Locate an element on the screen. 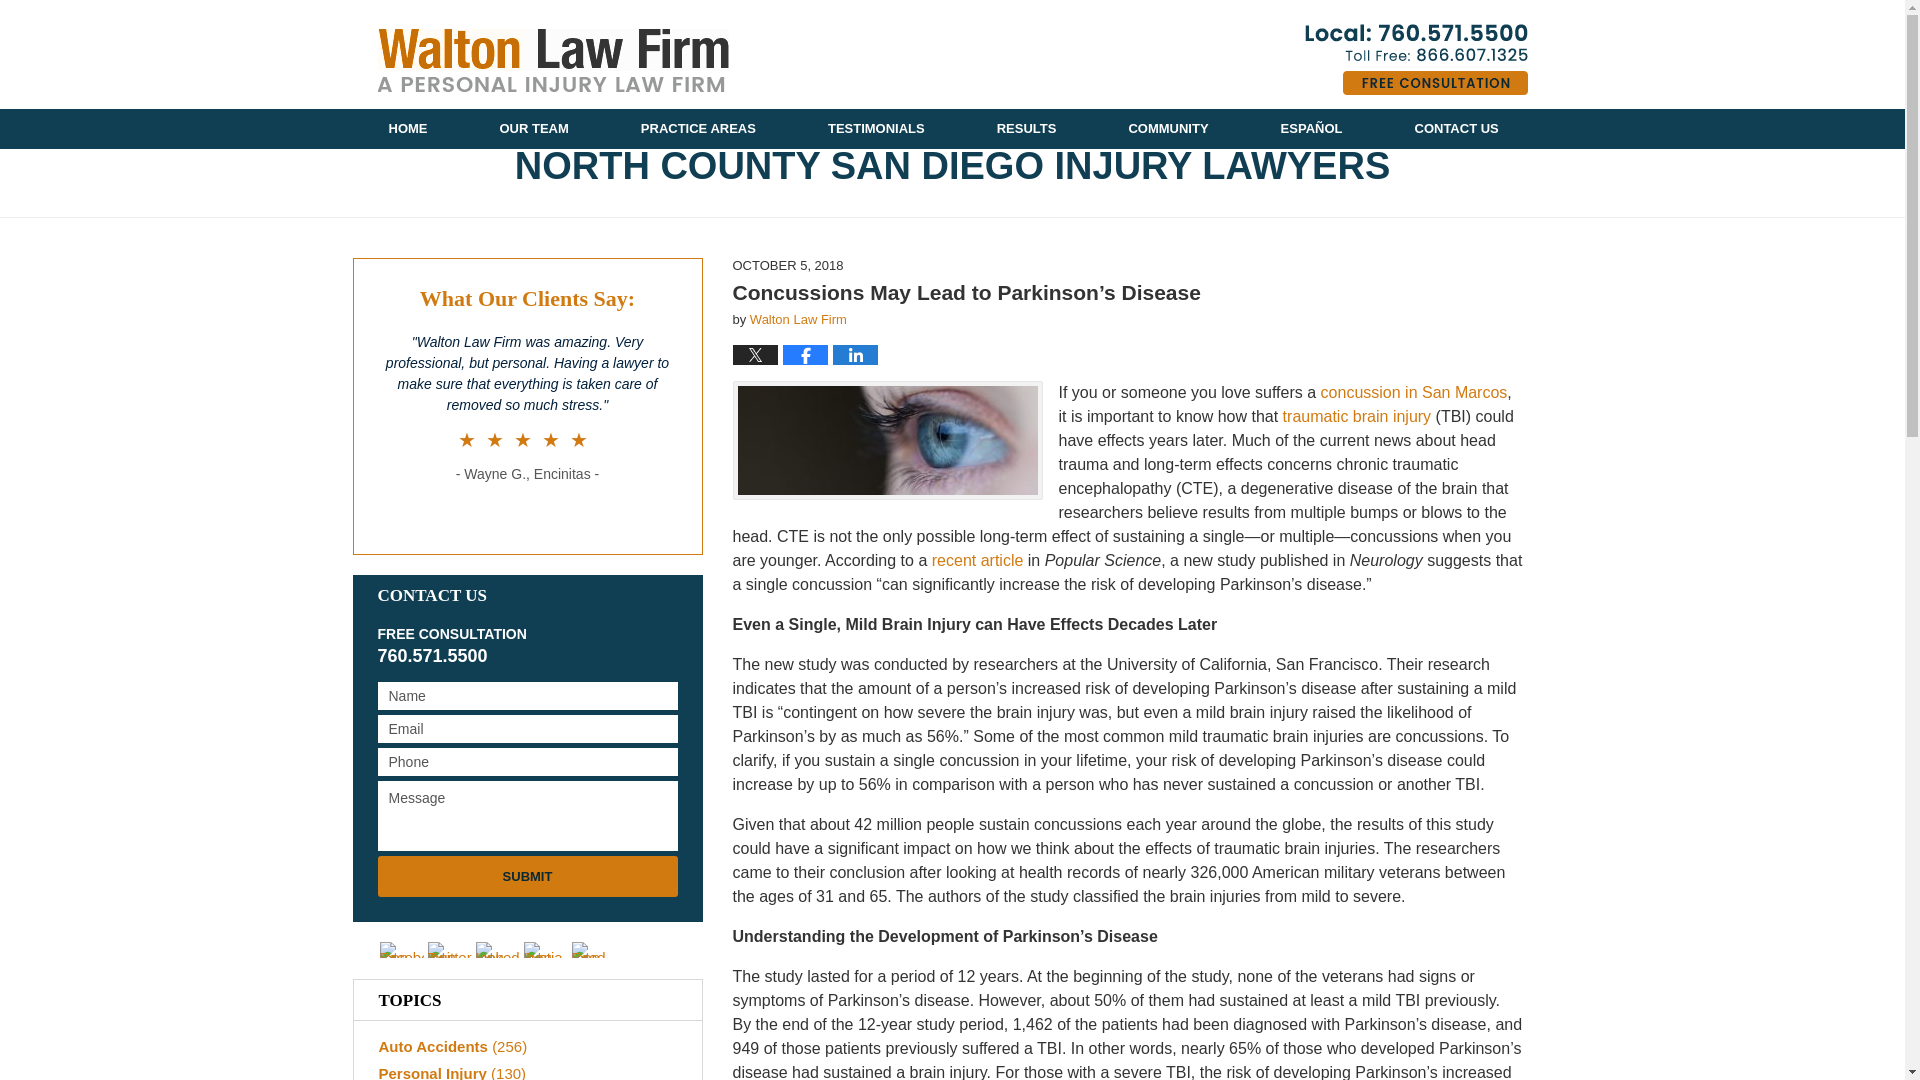 Image resolution: width=1920 pixels, height=1080 pixels. Twitter is located at coordinates (450, 949).